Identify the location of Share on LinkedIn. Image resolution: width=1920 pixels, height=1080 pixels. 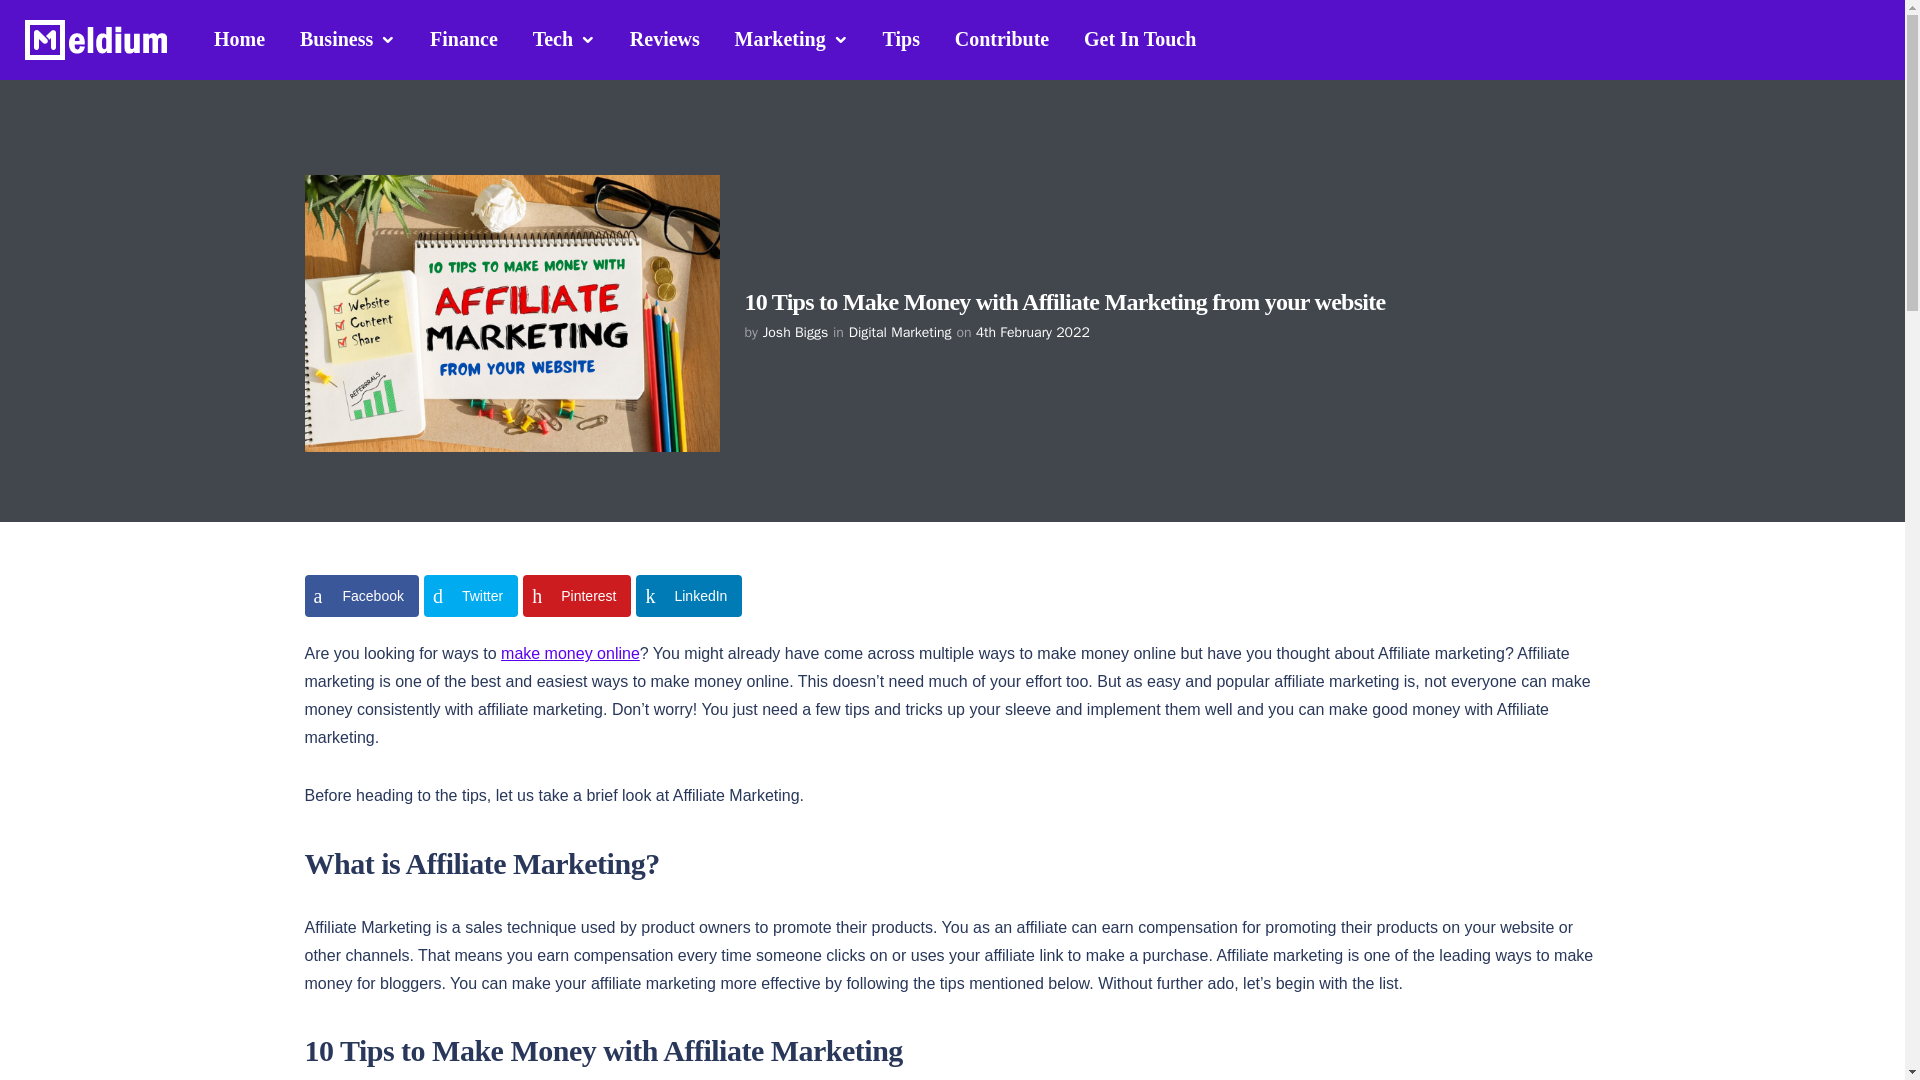
(688, 595).